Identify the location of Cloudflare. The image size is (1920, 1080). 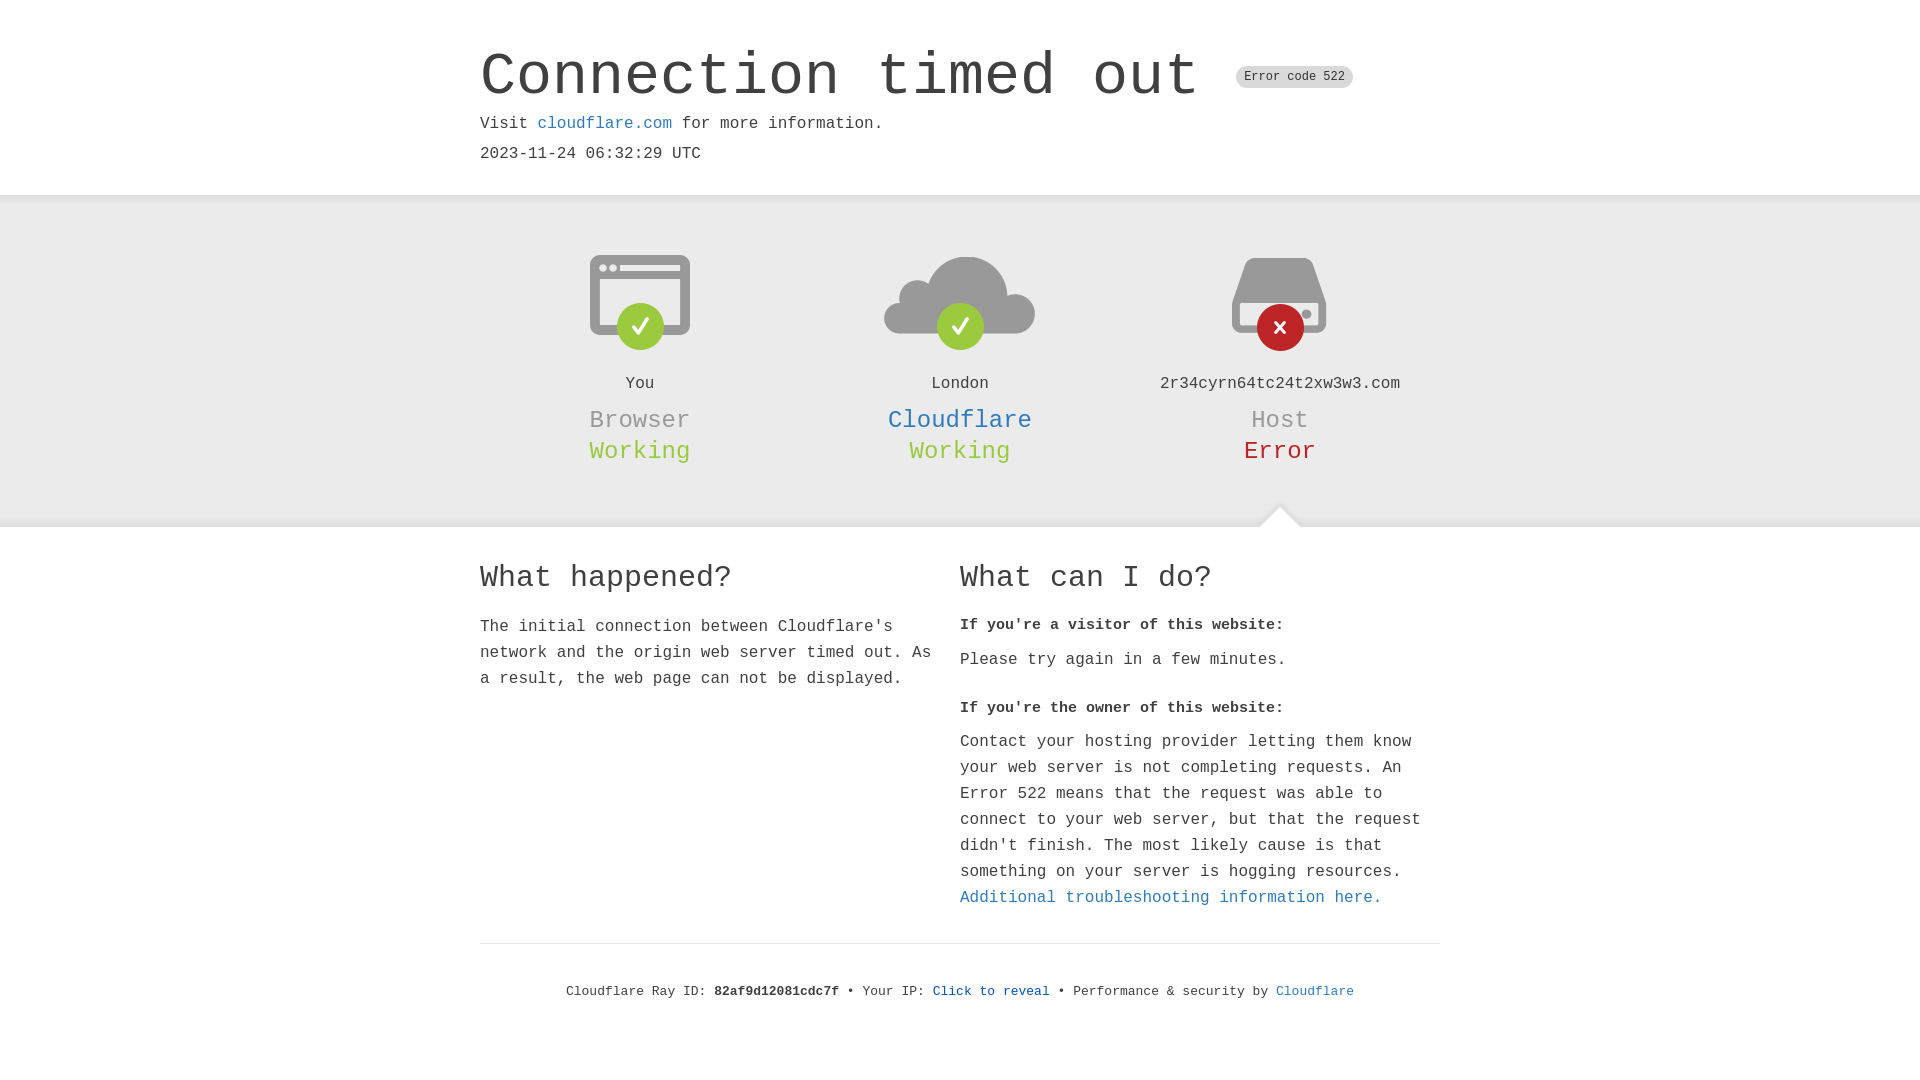
(1315, 992).